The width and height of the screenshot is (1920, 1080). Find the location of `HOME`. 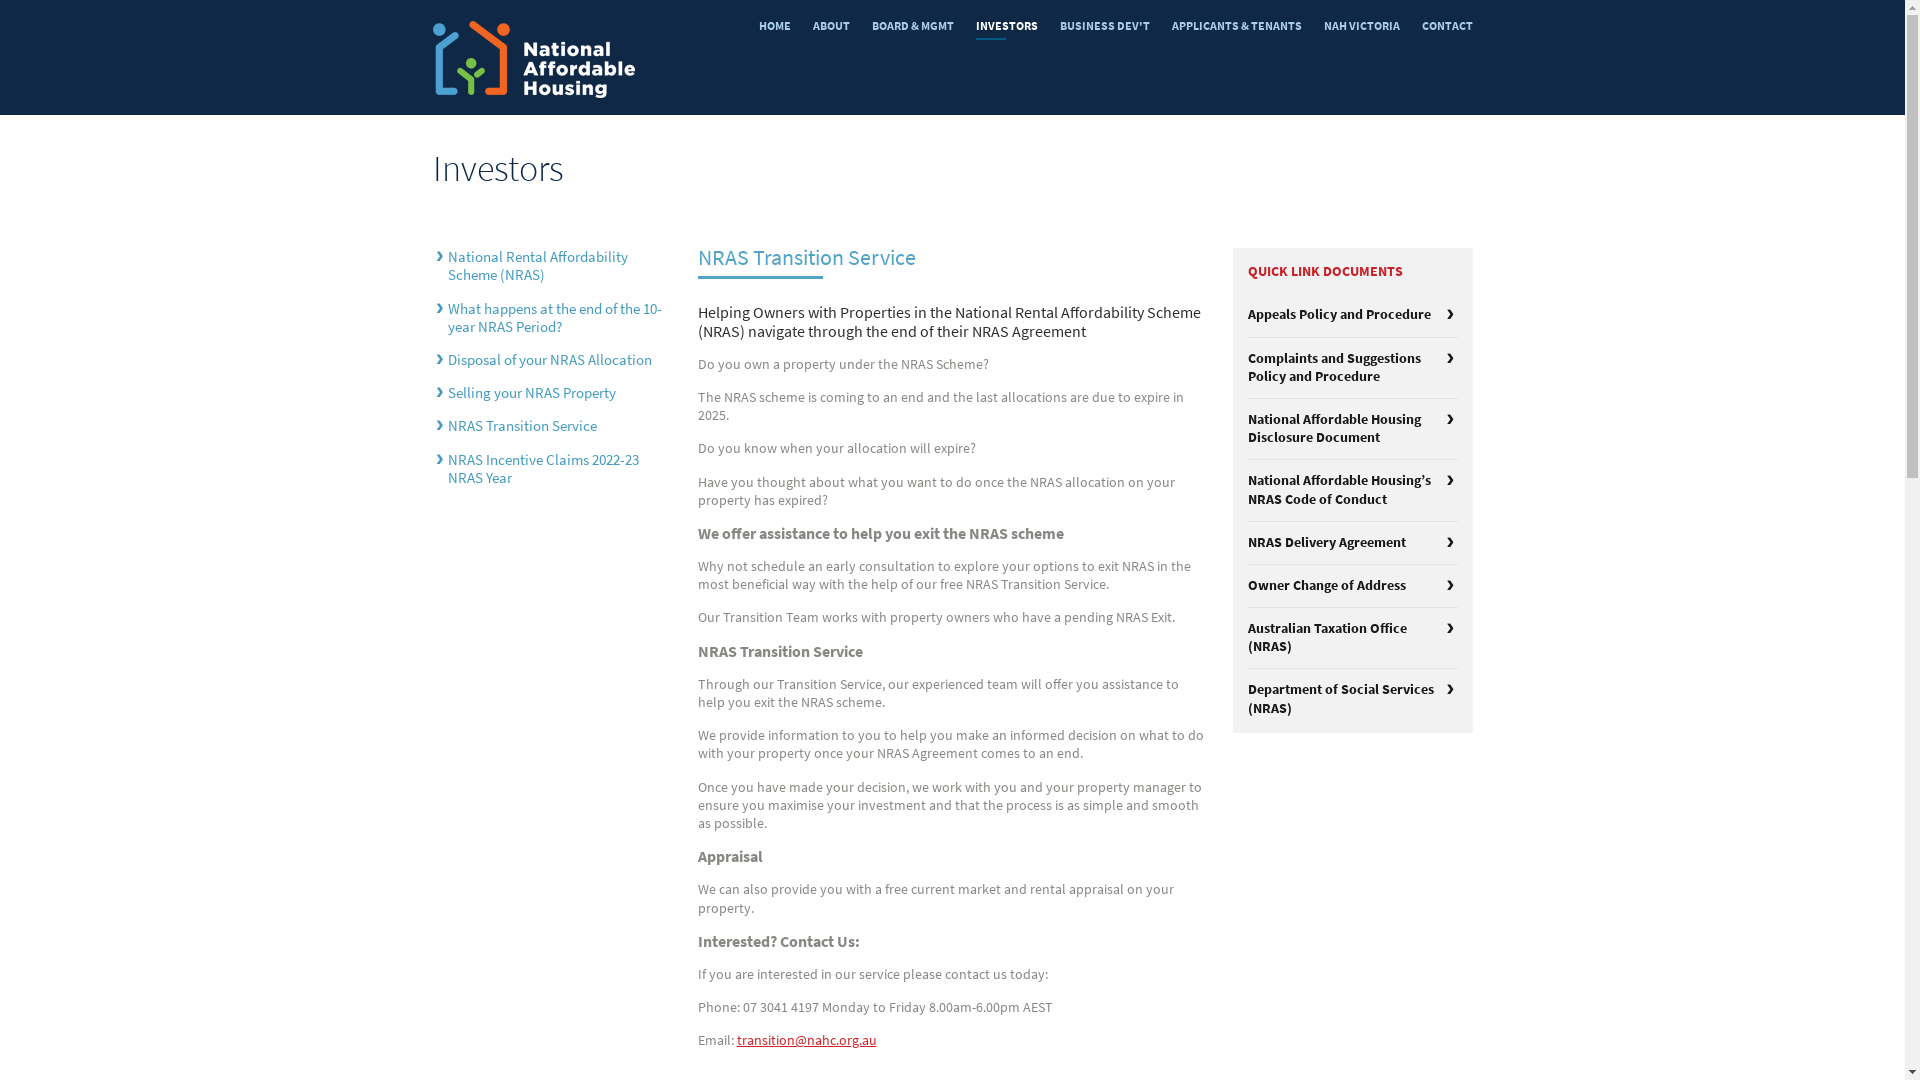

HOME is located at coordinates (774, 26).